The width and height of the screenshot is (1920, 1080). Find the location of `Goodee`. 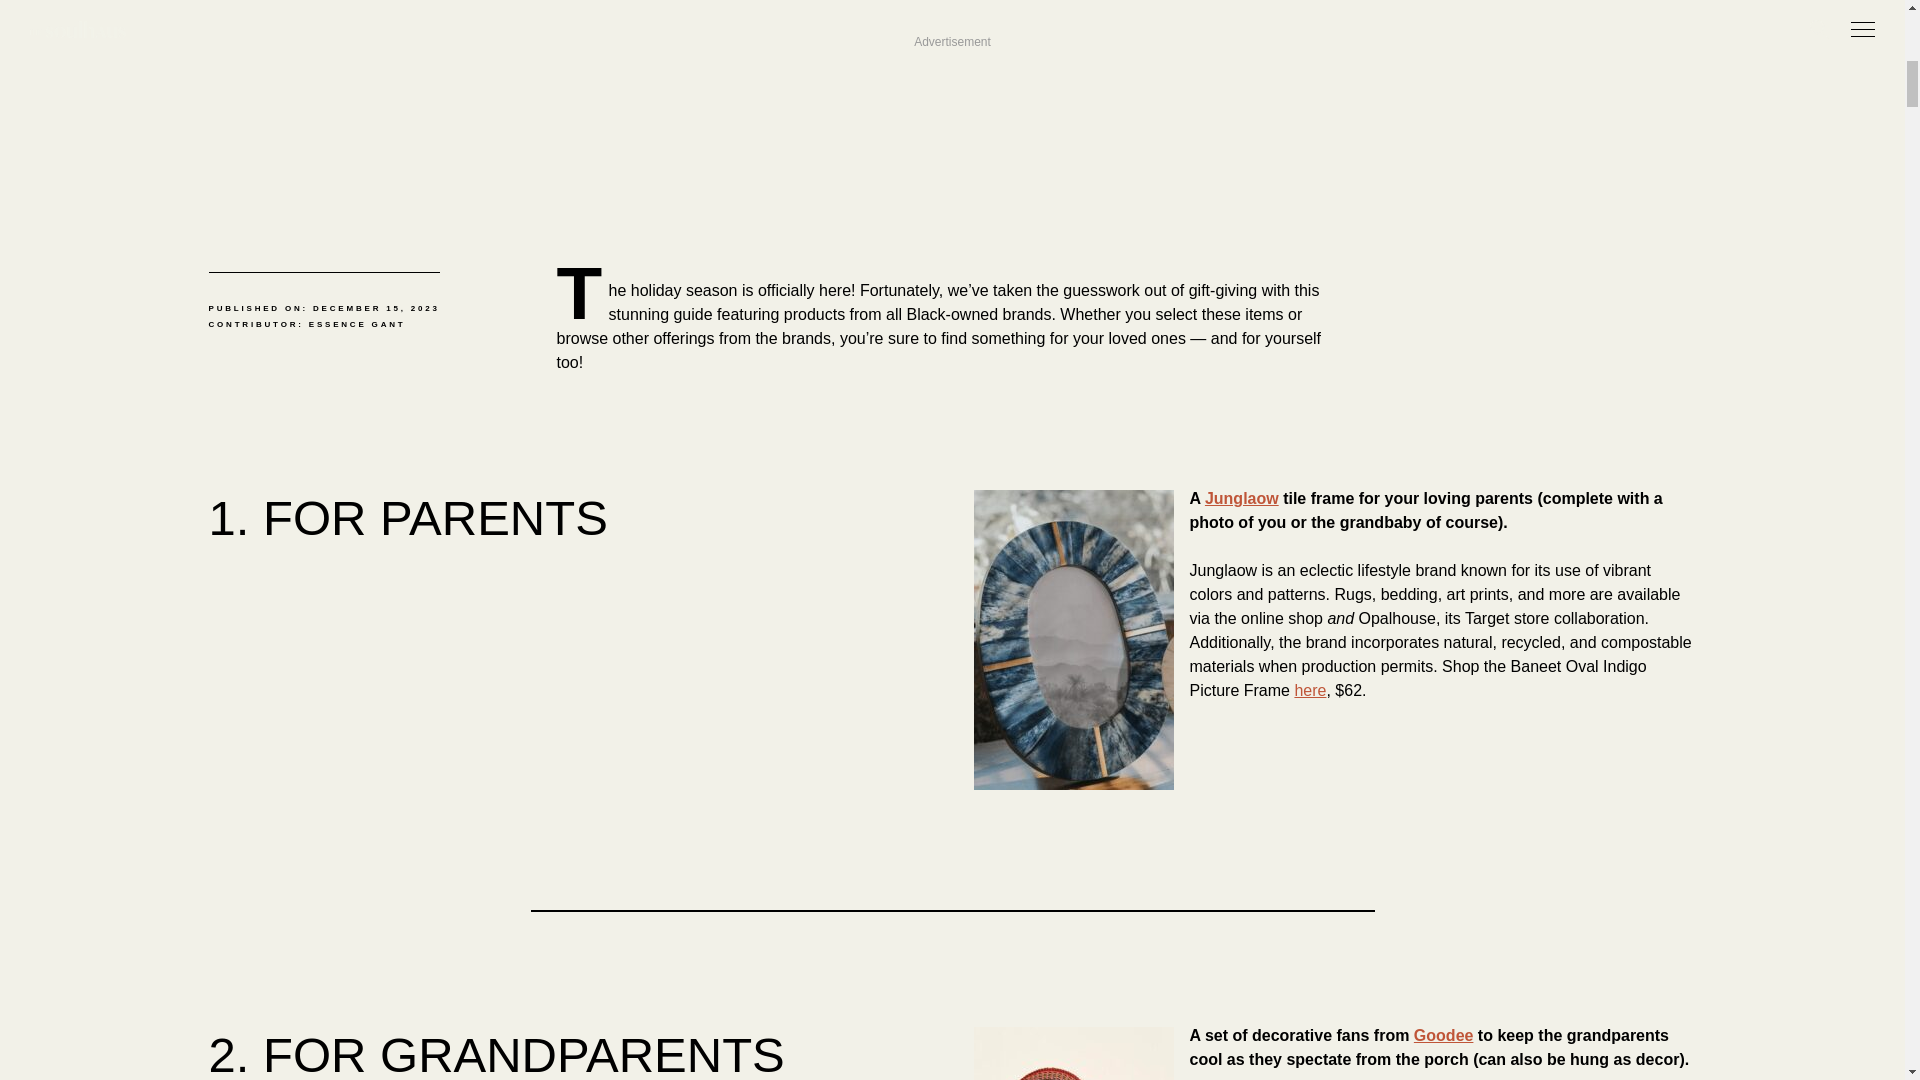

Goodee is located at coordinates (1444, 1036).